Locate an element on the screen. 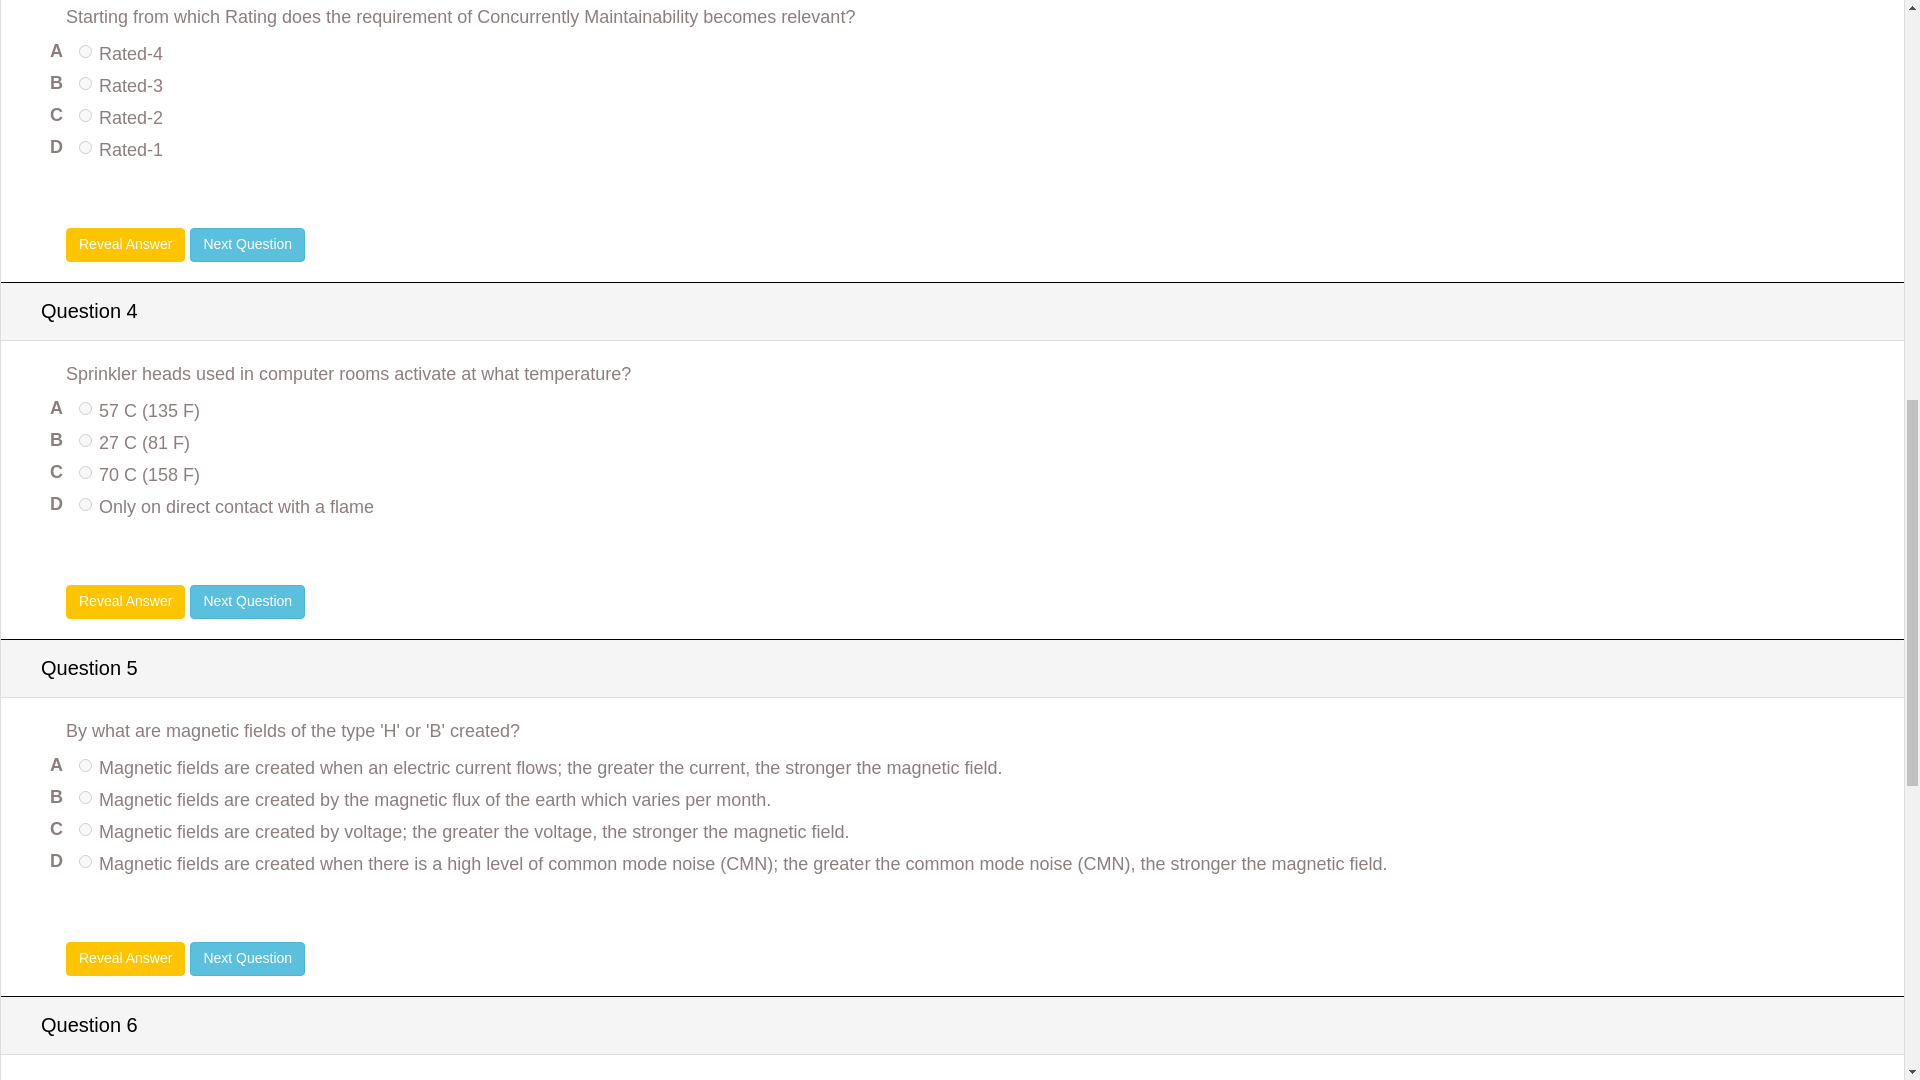 The width and height of the screenshot is (1920, 1080). A is located at coordinates (85, 52).